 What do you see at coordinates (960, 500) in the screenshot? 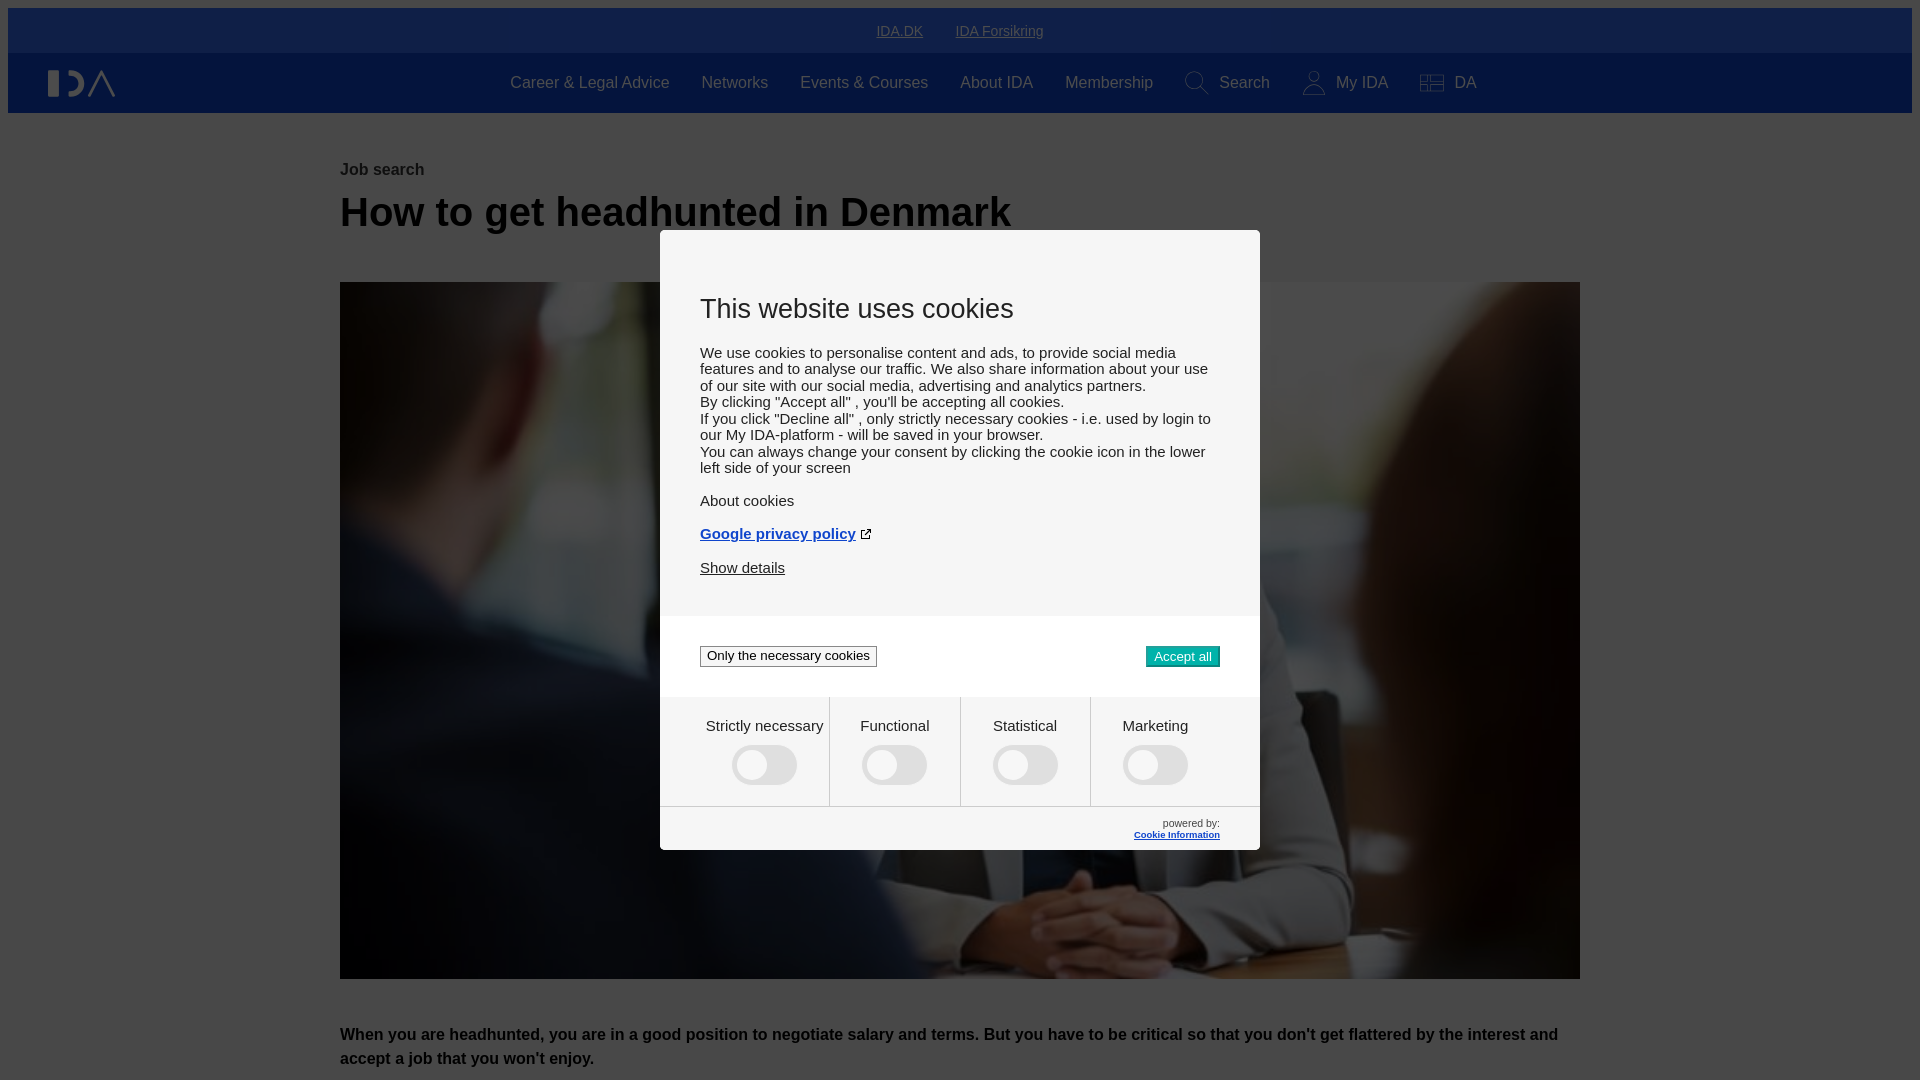
I see `About cookies` at bounding box center [960, 500].